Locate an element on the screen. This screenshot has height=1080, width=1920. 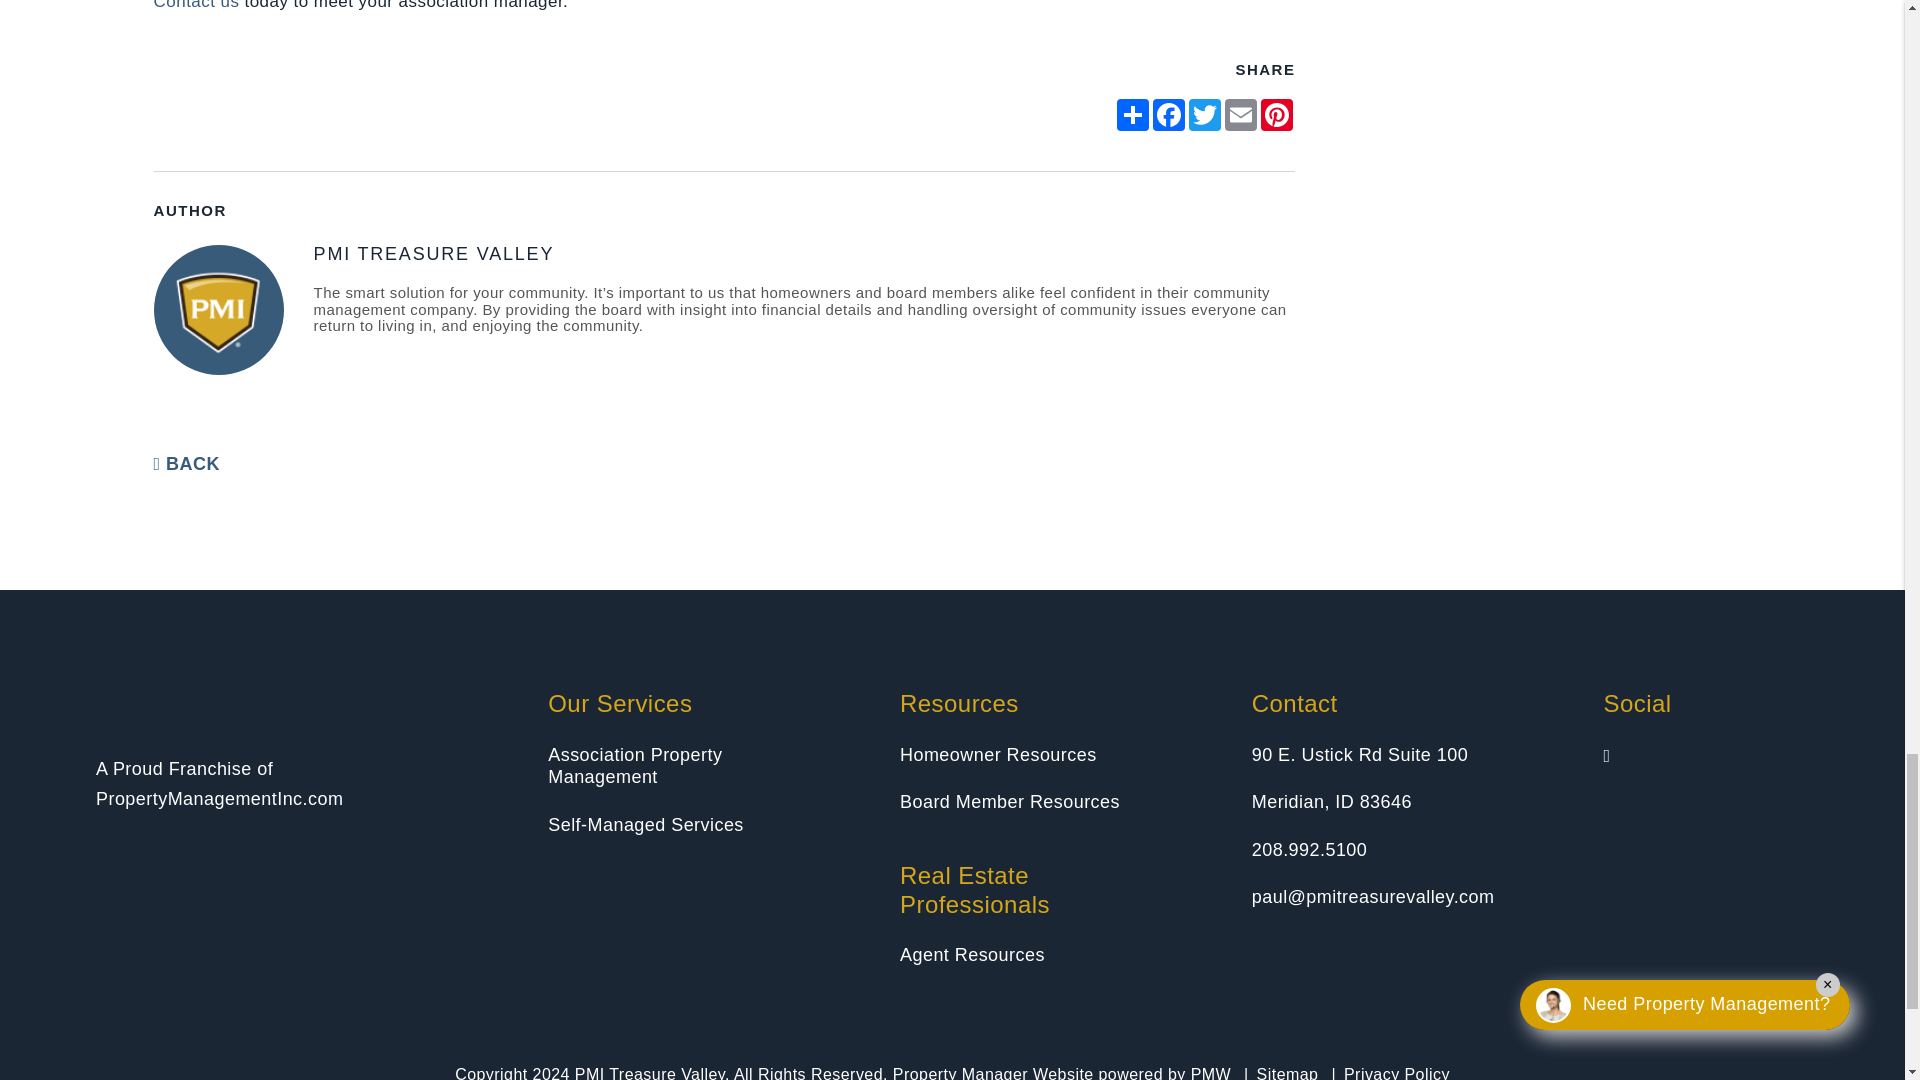
opens in new window is located at coordinates (1204, 114).